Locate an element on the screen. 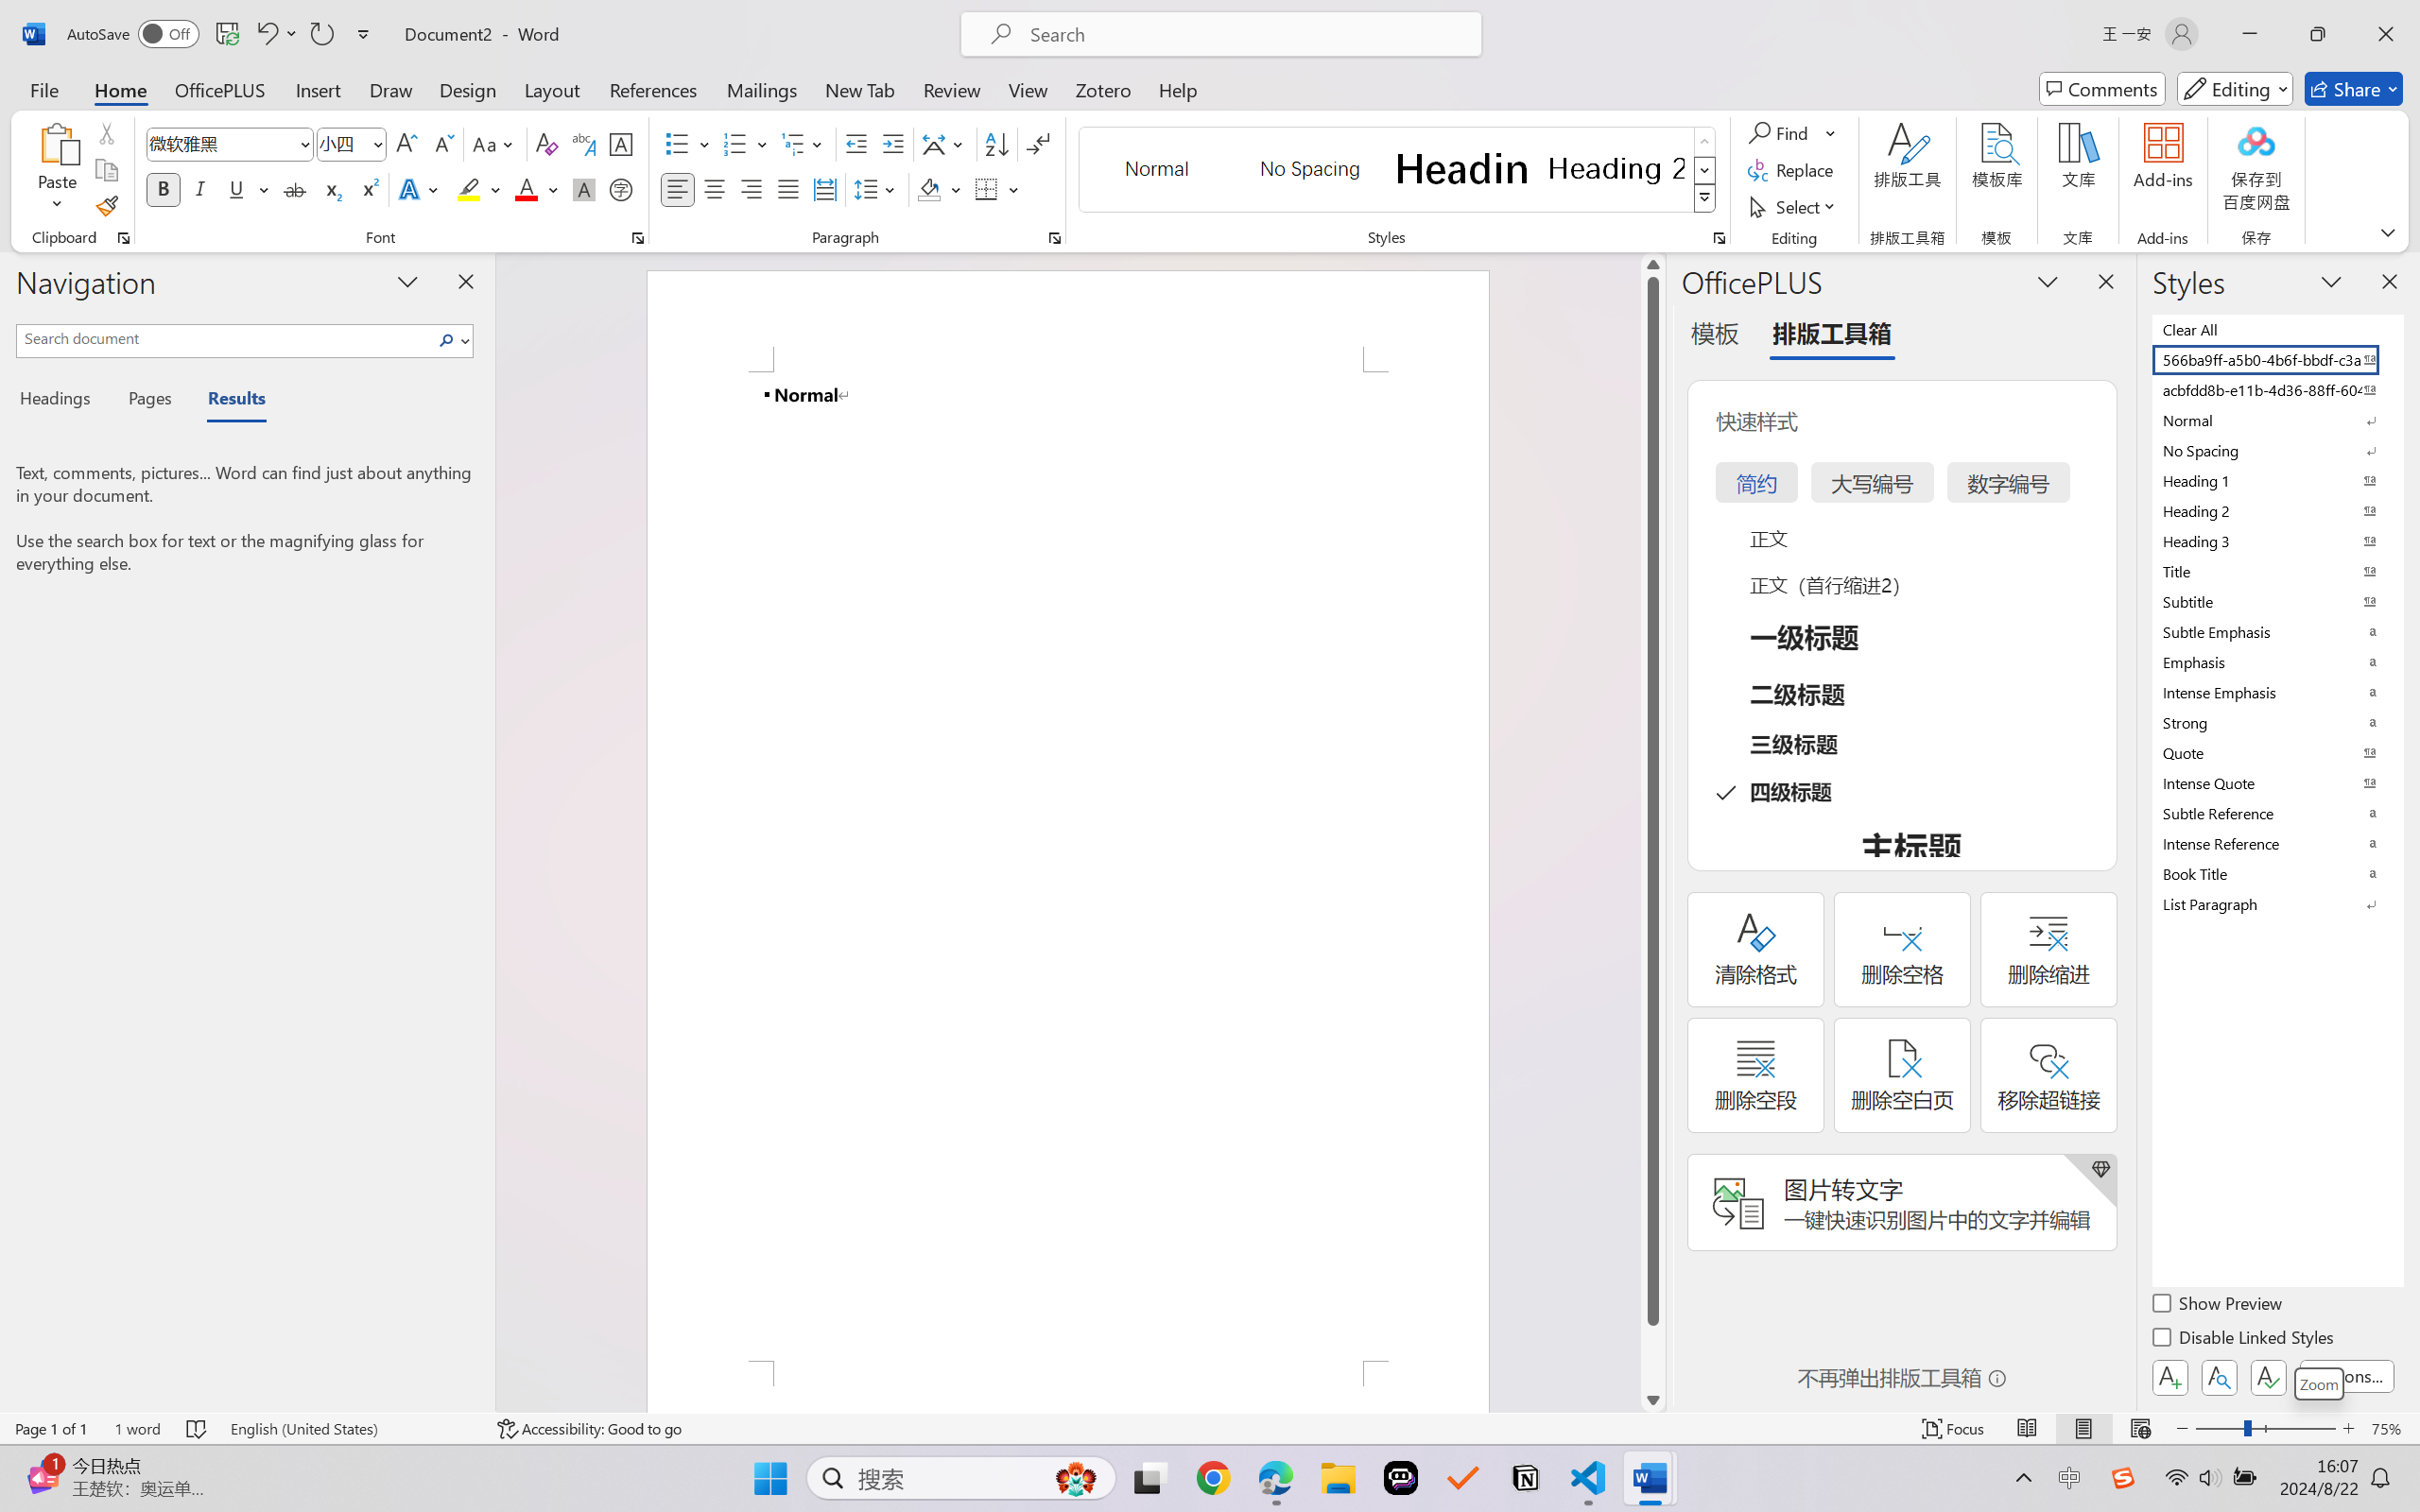 This screenshot has width=2420, height=1512. Insert is located at coordinates (318, 89).